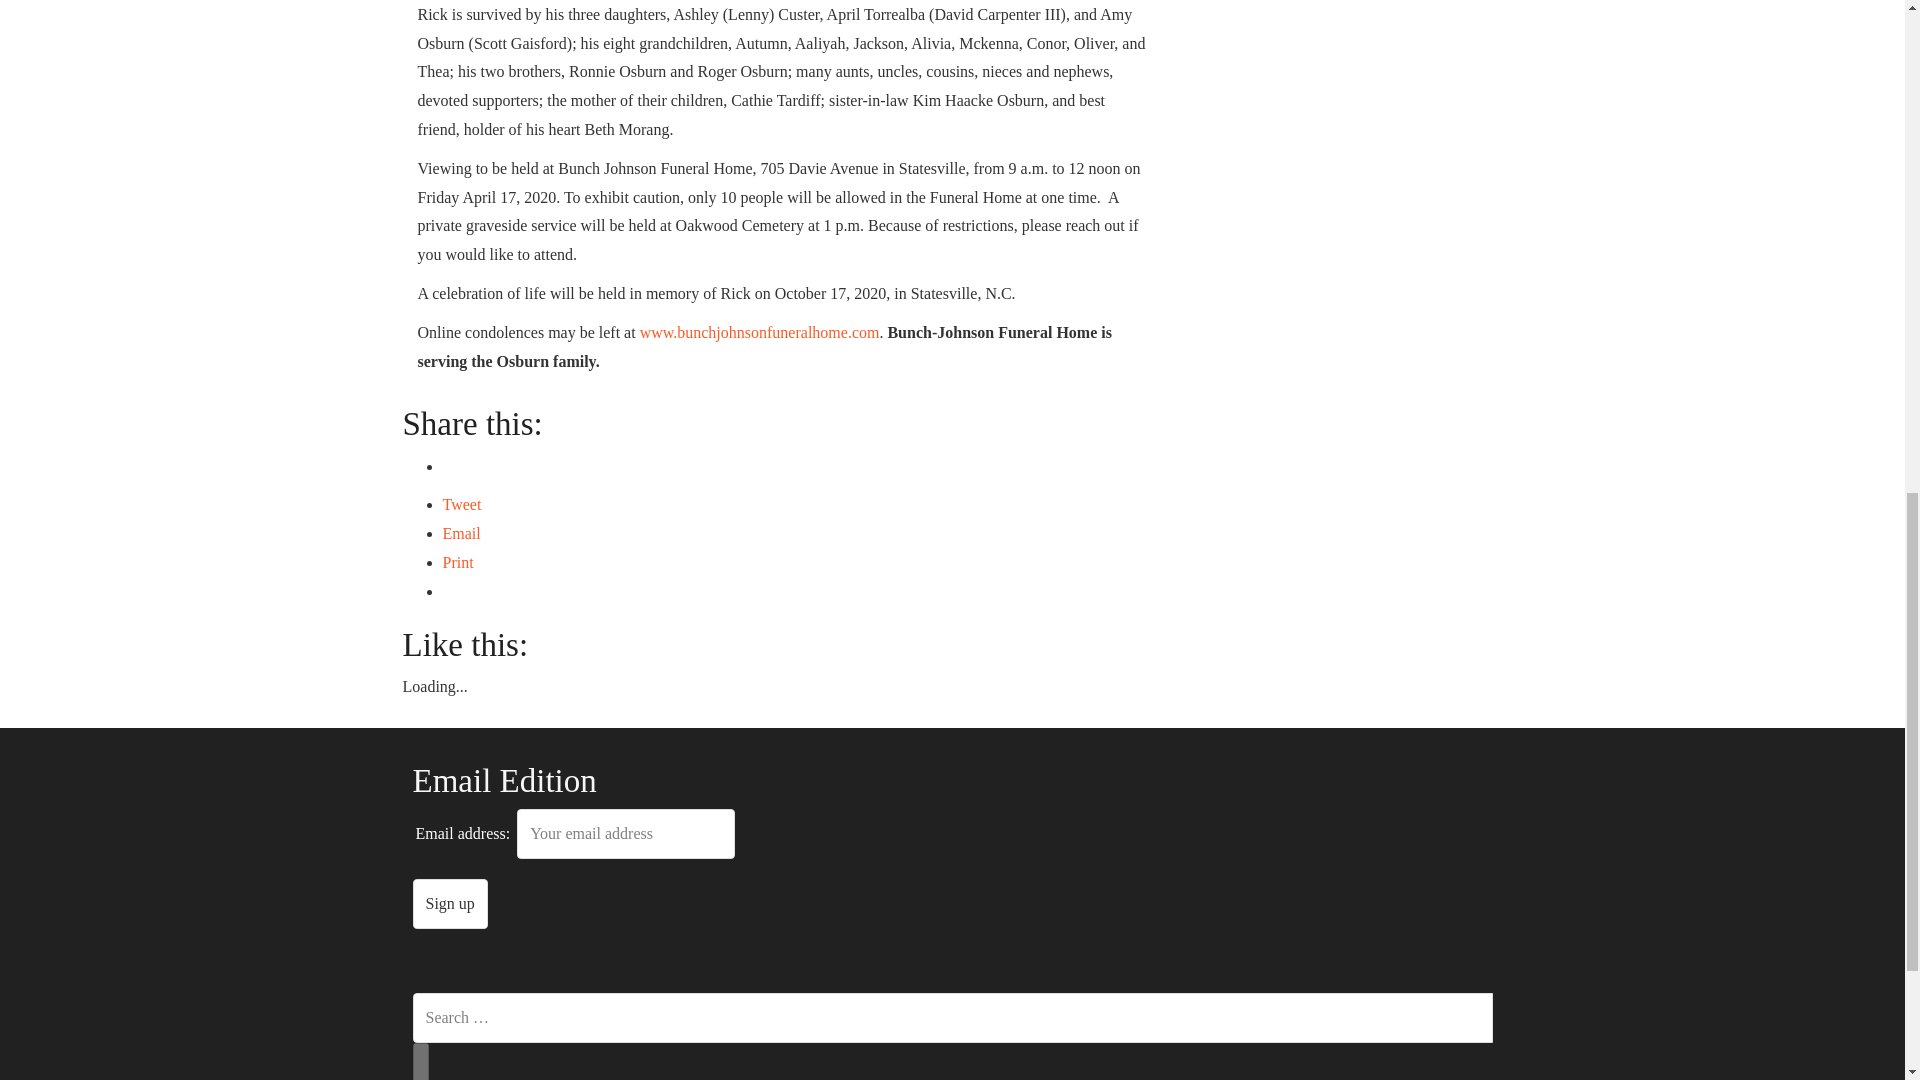  I want to click on Print, so click(456, 562).